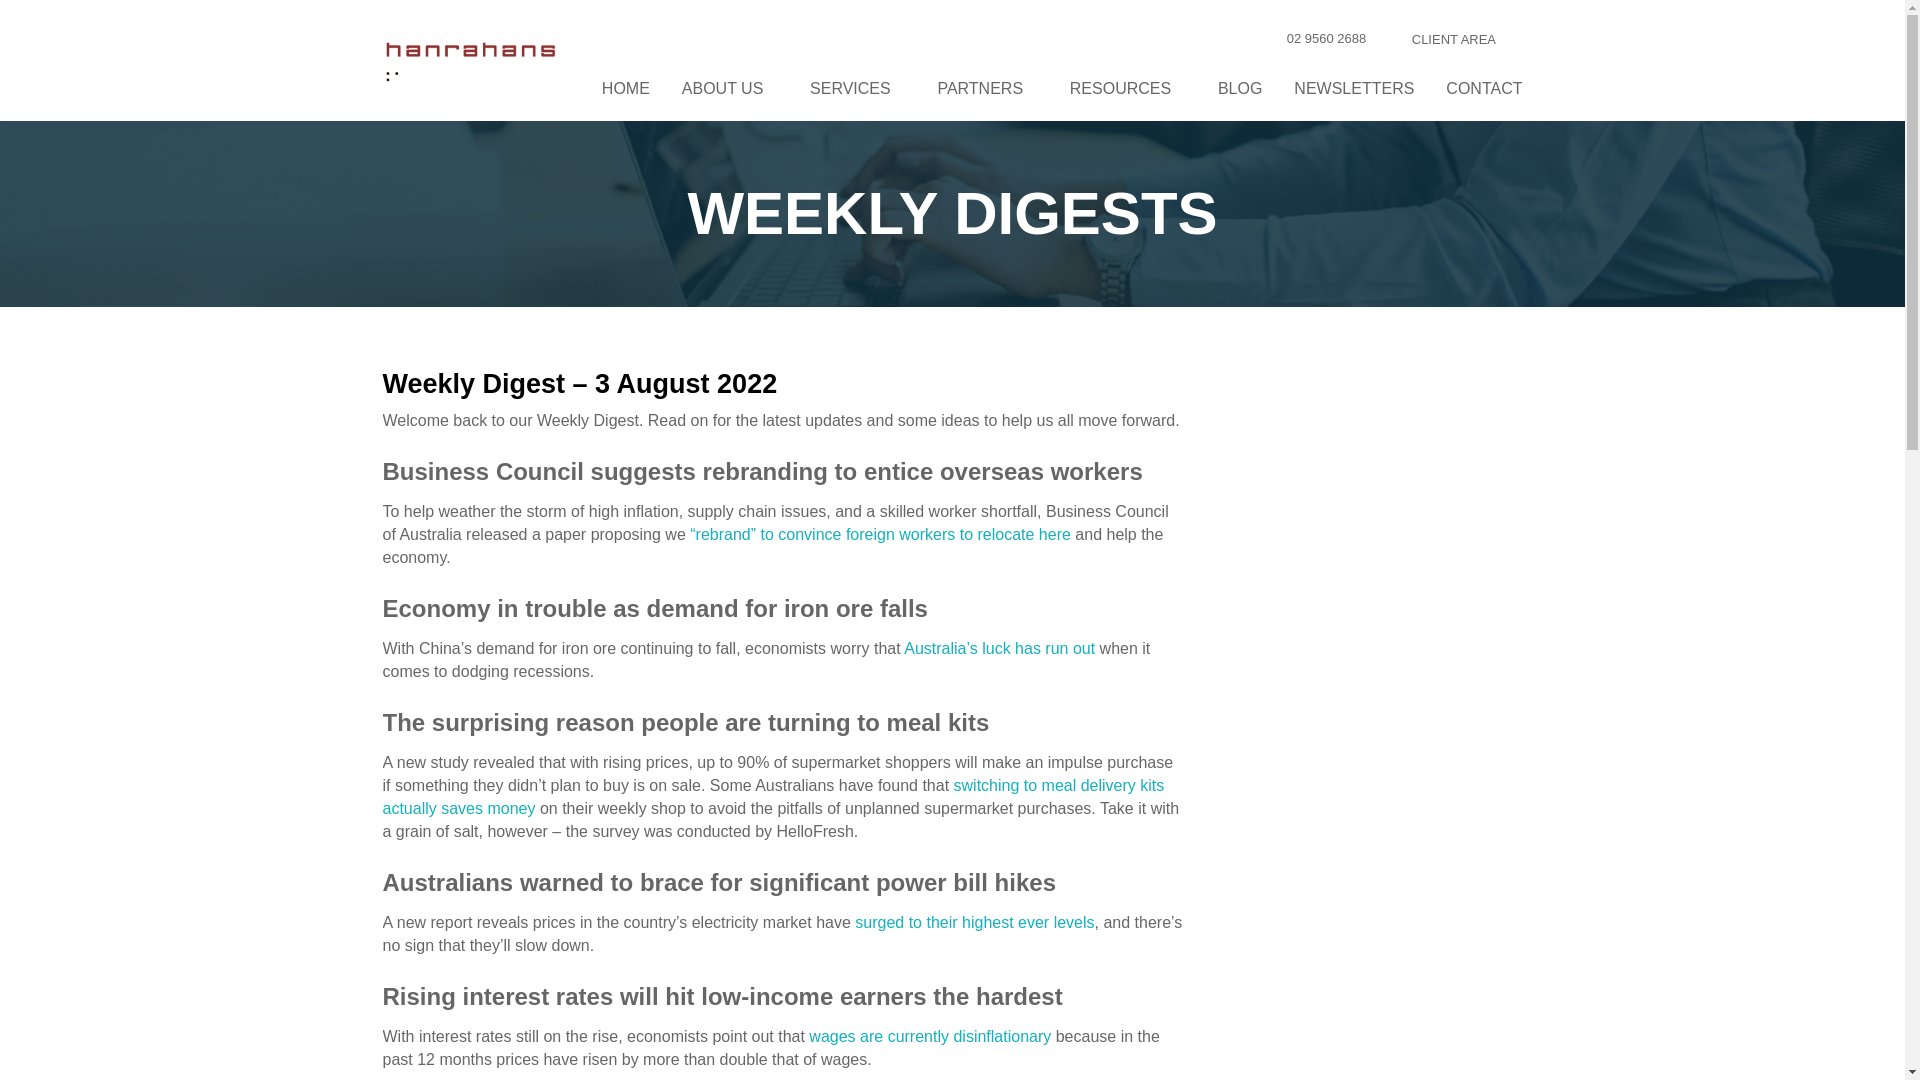  Describe the element at coordinates (730, 90) in the screenshot. I see `ABOUT US ` at that location.